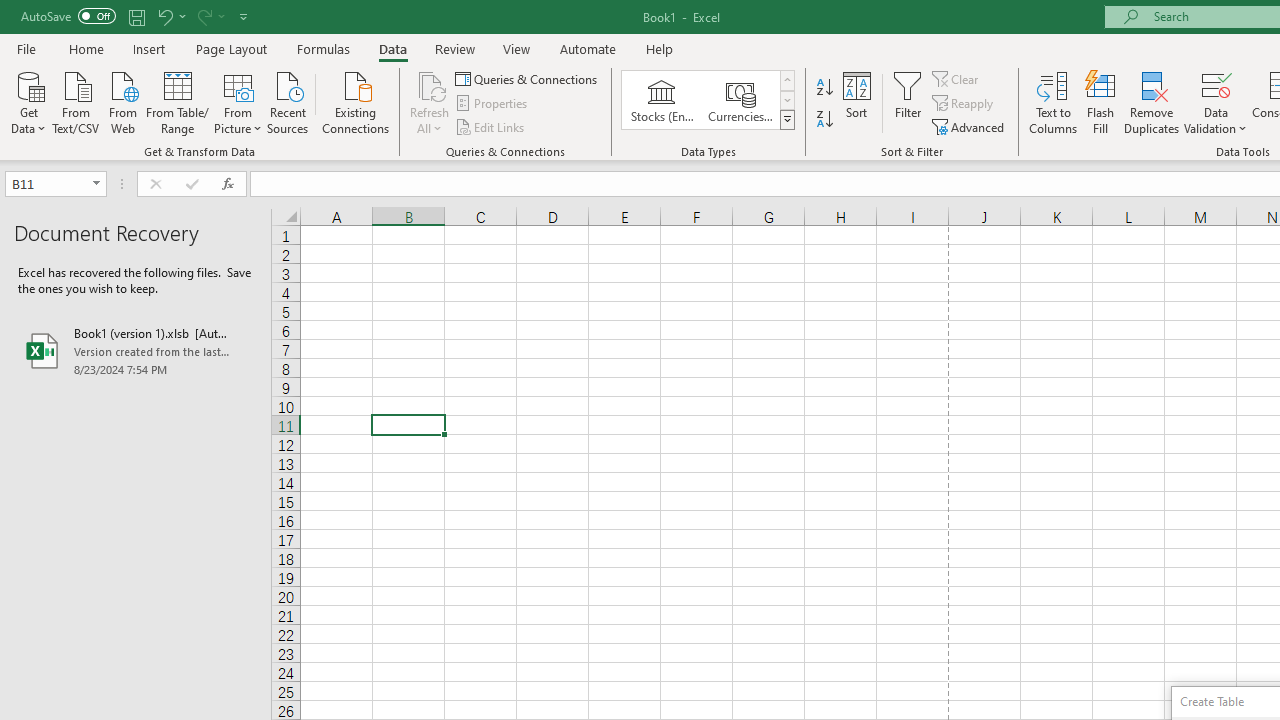  Describe the element at coordinates (238, 101) in the screenshot. I see `From Picture` at that location.